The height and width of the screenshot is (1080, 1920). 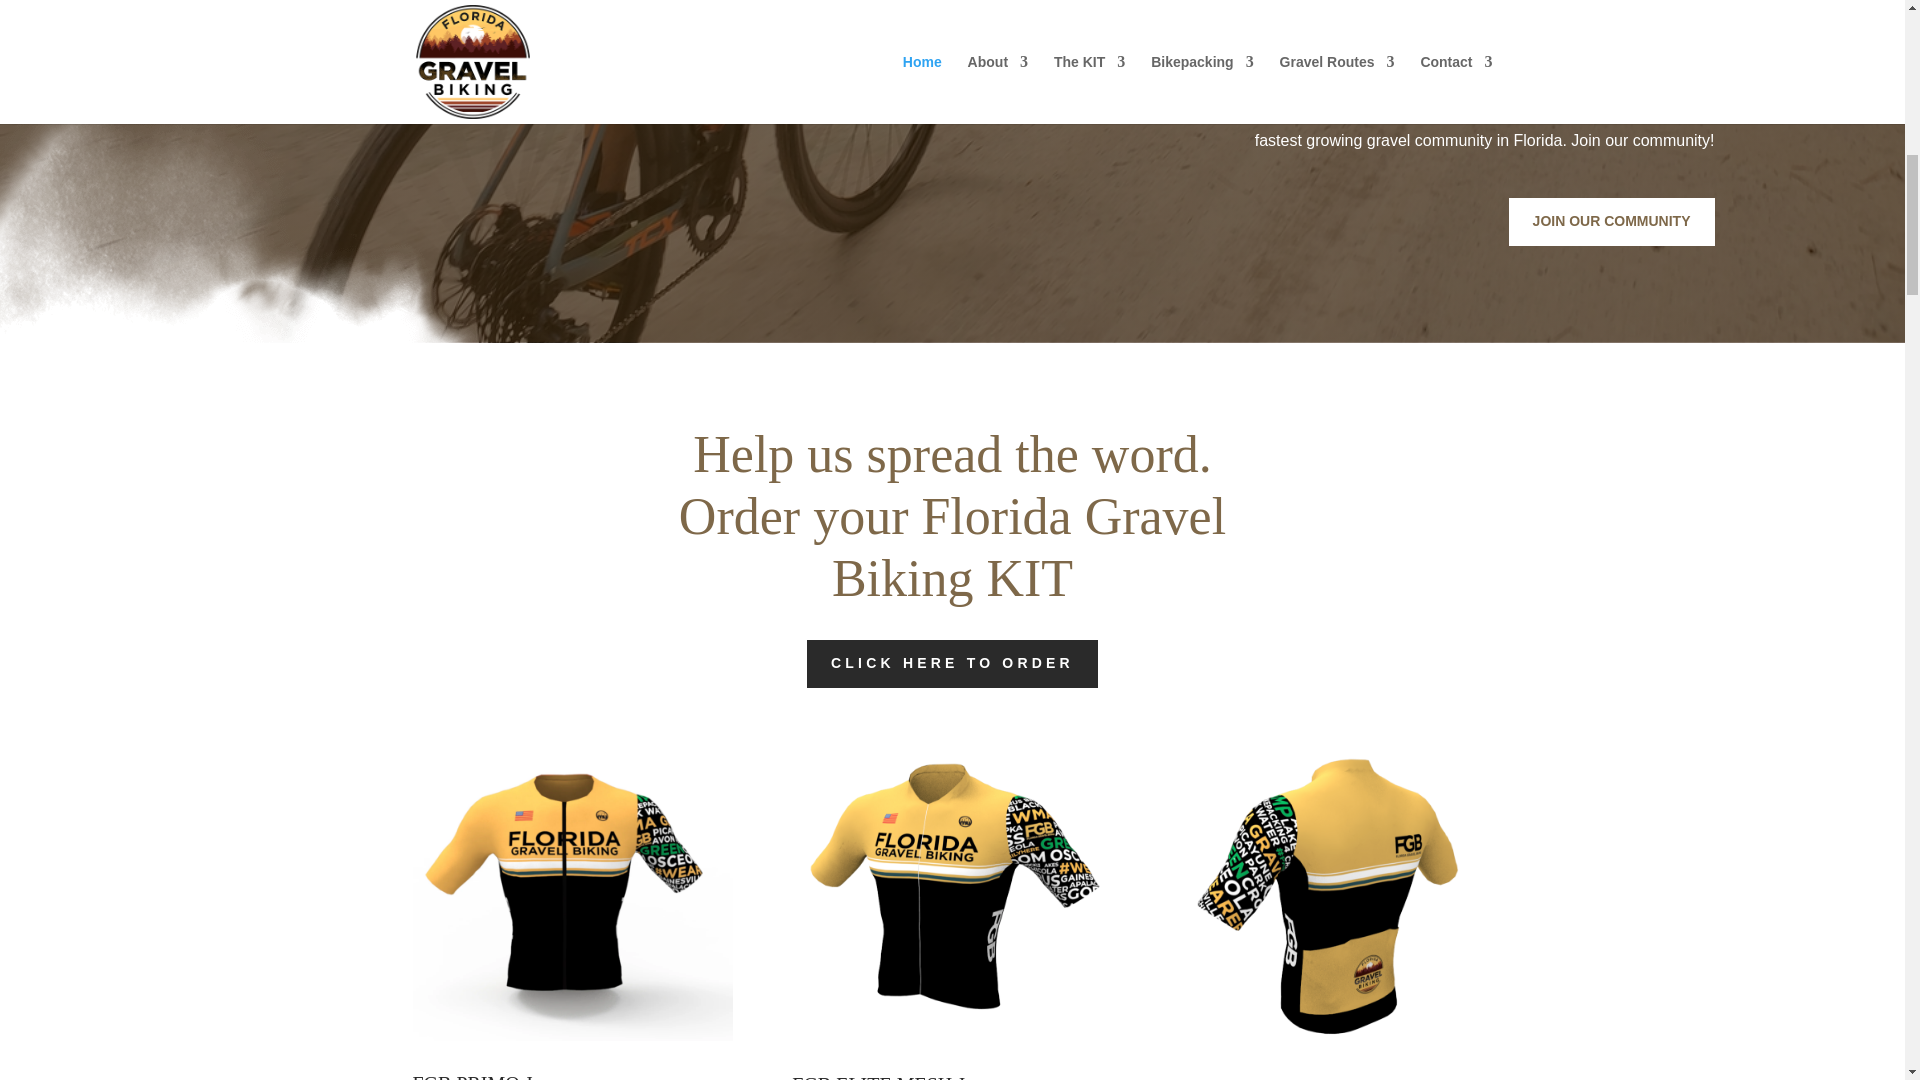 I want to click on watercolor-divider-01, so click(x=242, y=208).